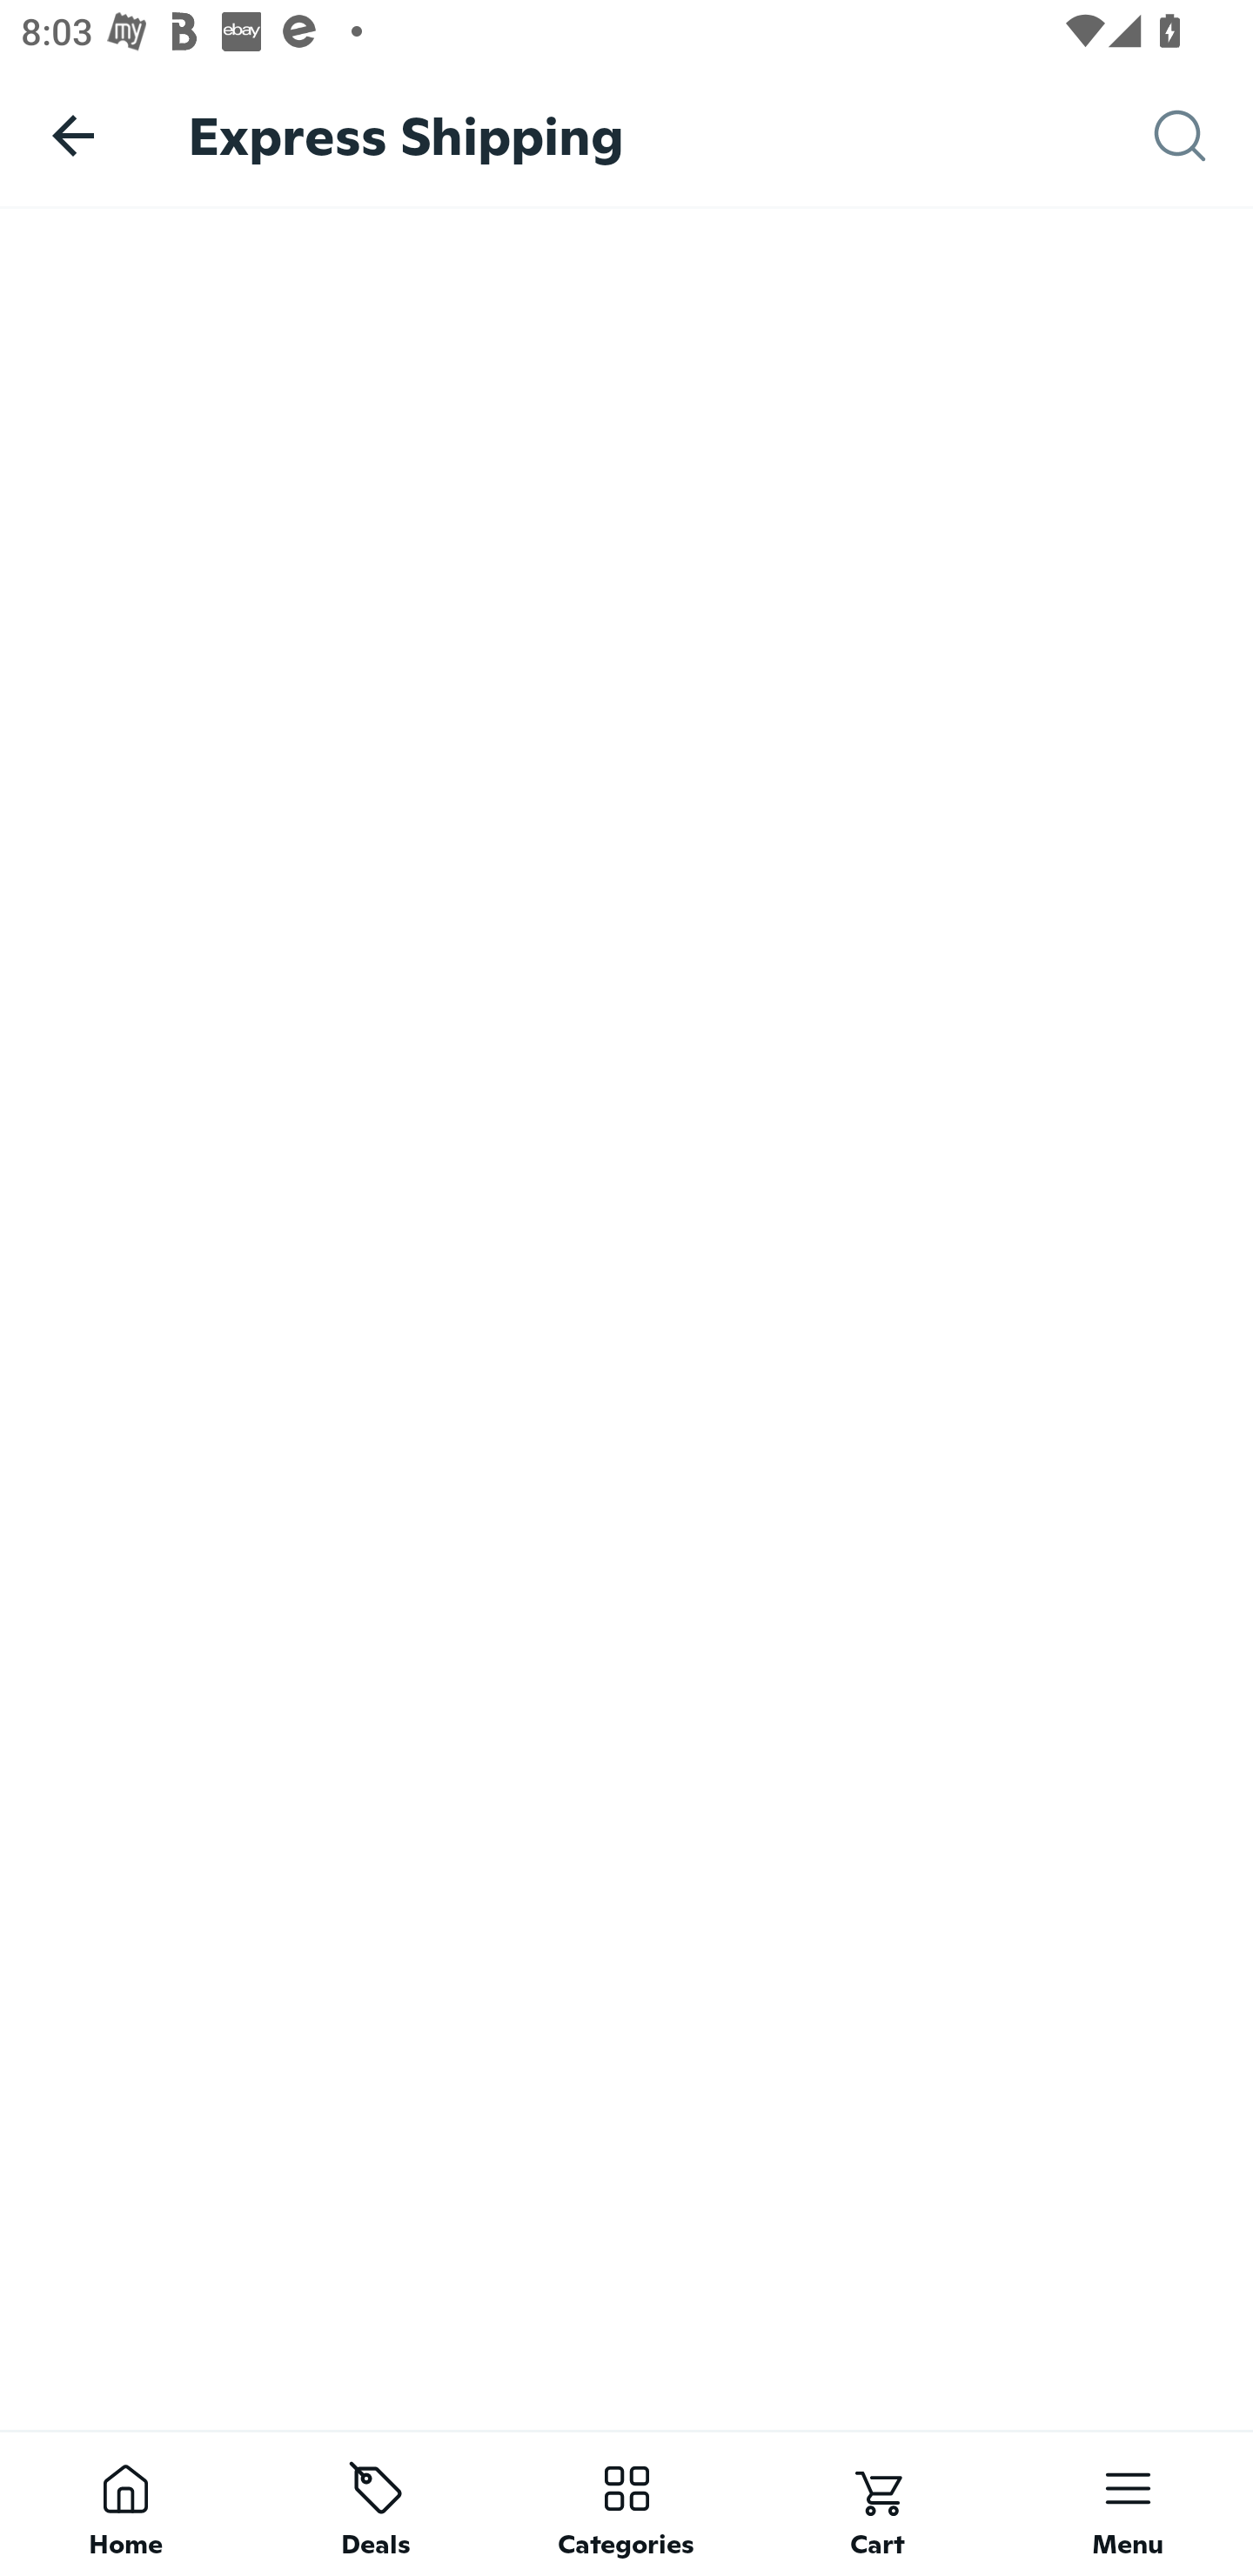  I want to click on Categories, so click(626, 2503).